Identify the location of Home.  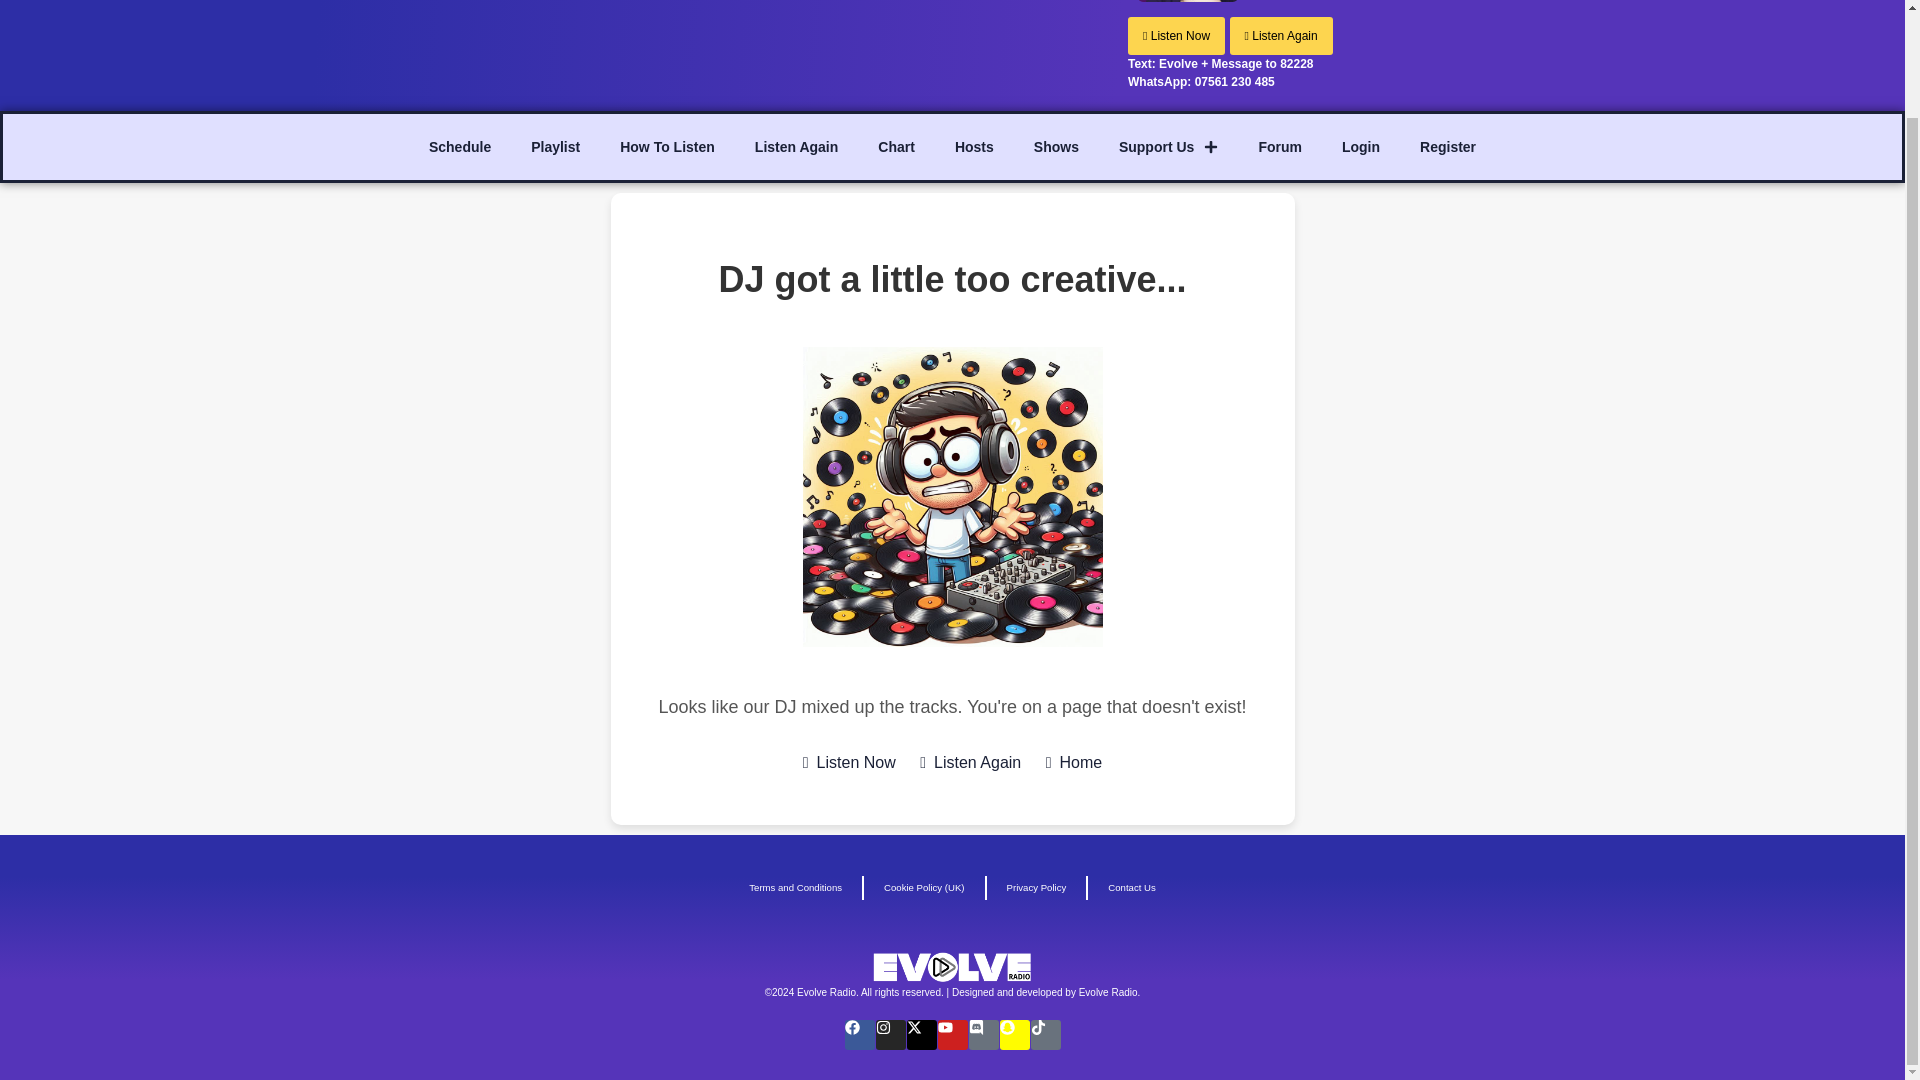
(1074, 762).